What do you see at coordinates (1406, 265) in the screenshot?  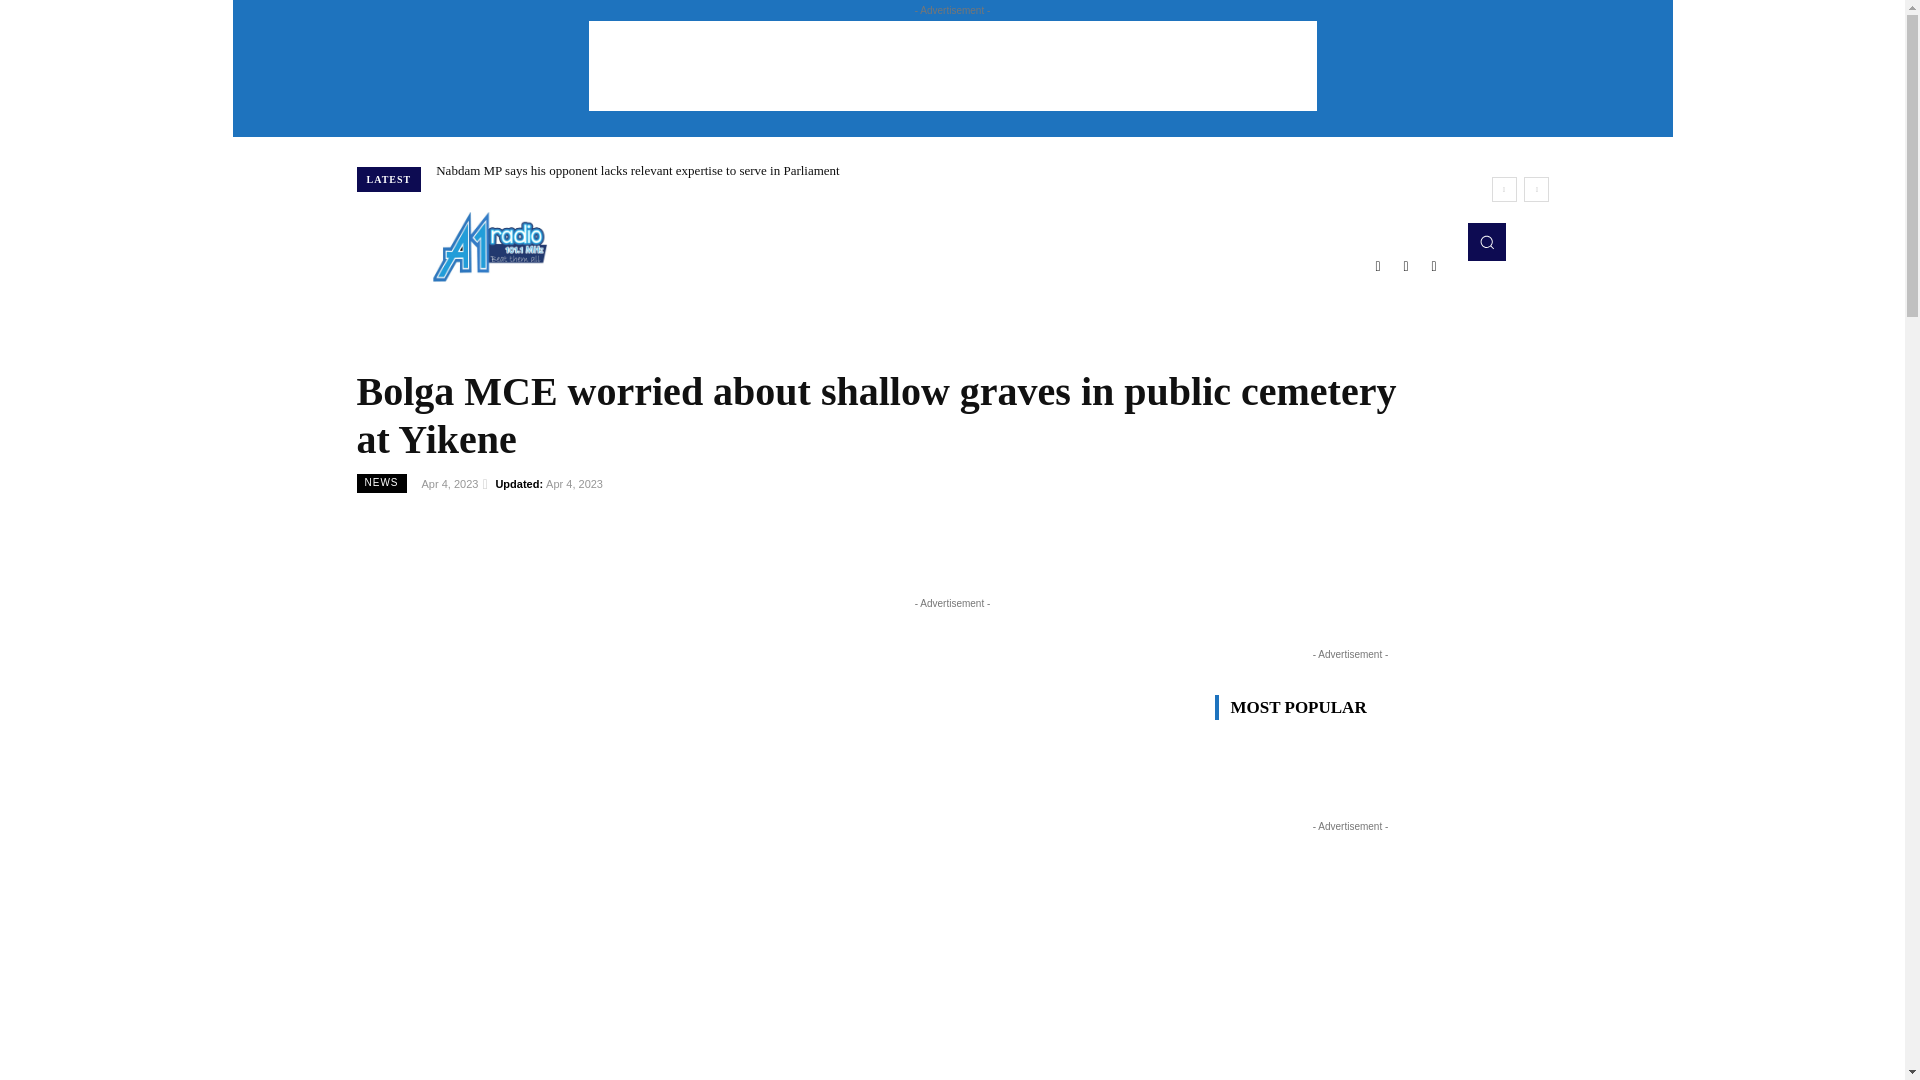 I see `Twitter` at bounding box center [1406, 265].